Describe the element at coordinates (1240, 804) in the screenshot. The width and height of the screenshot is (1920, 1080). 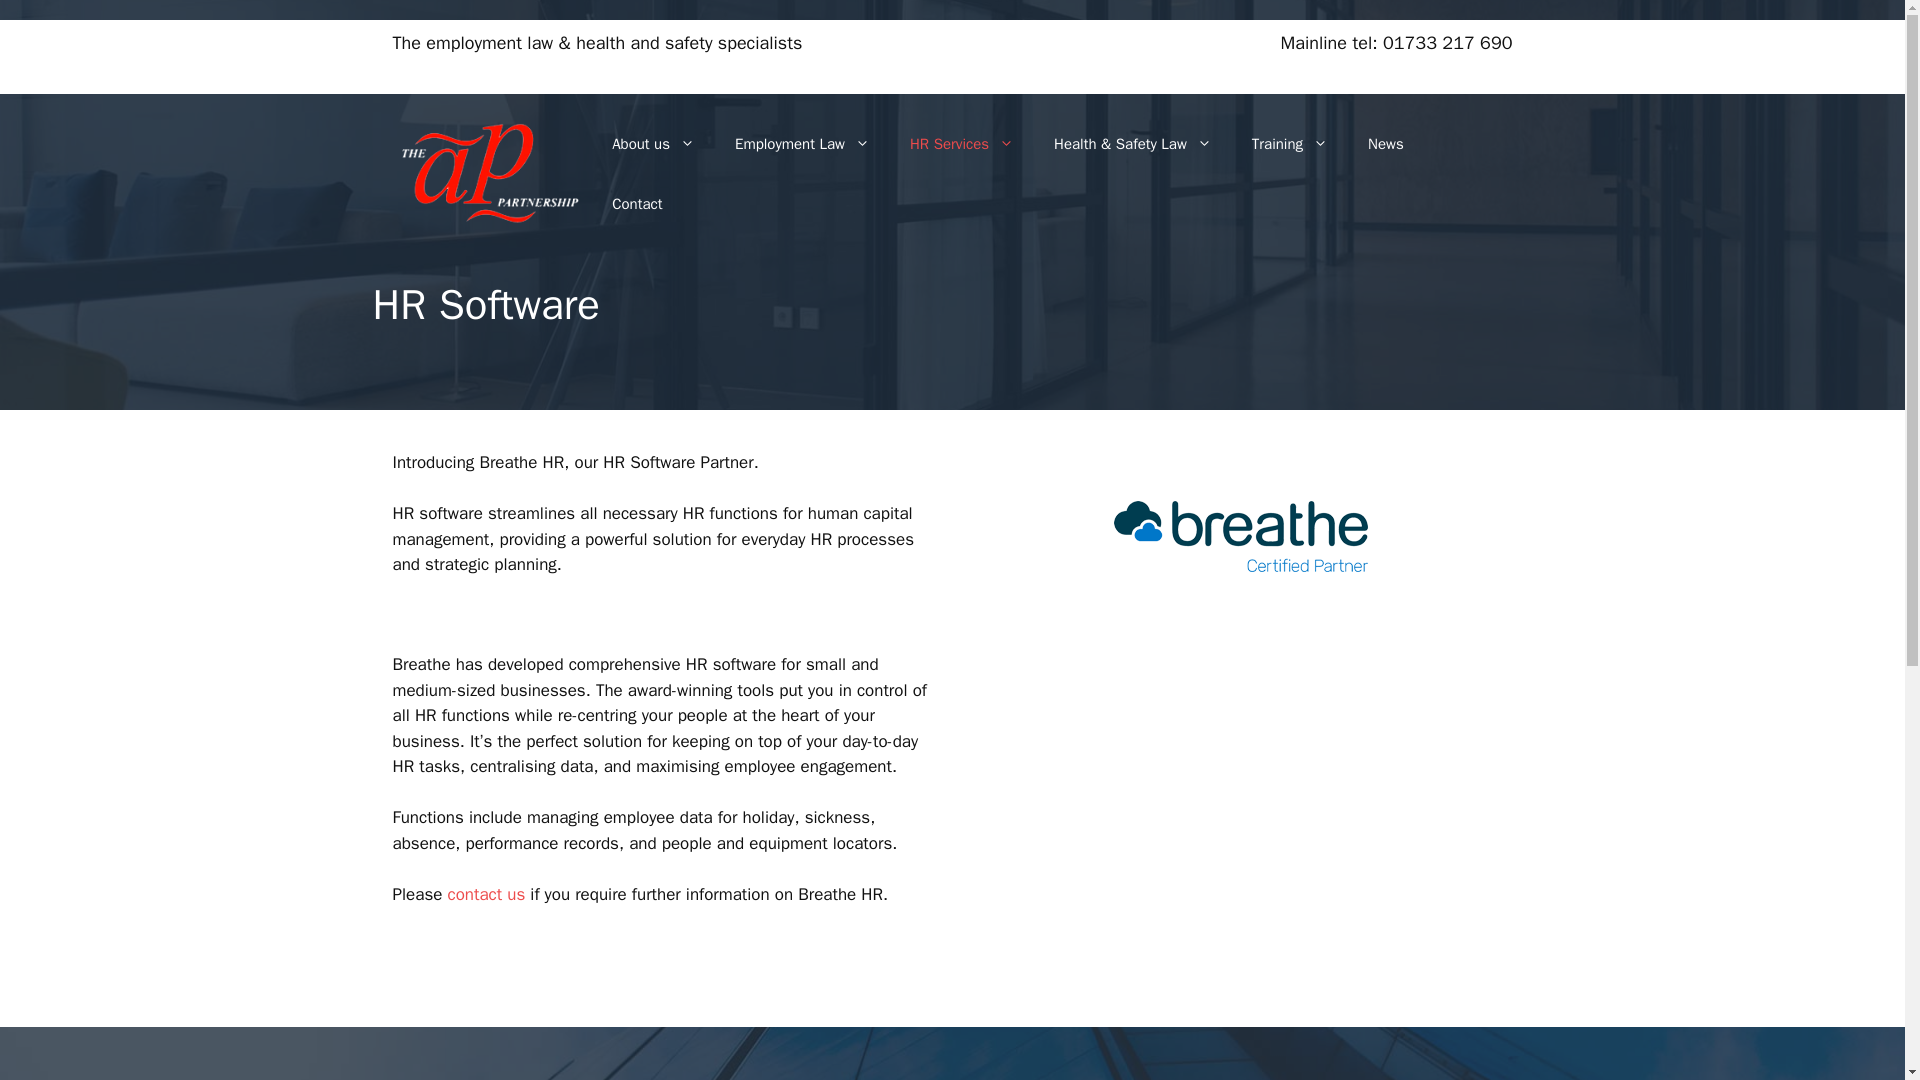
I see `This is Breathe - Cloud HR software` at that location.